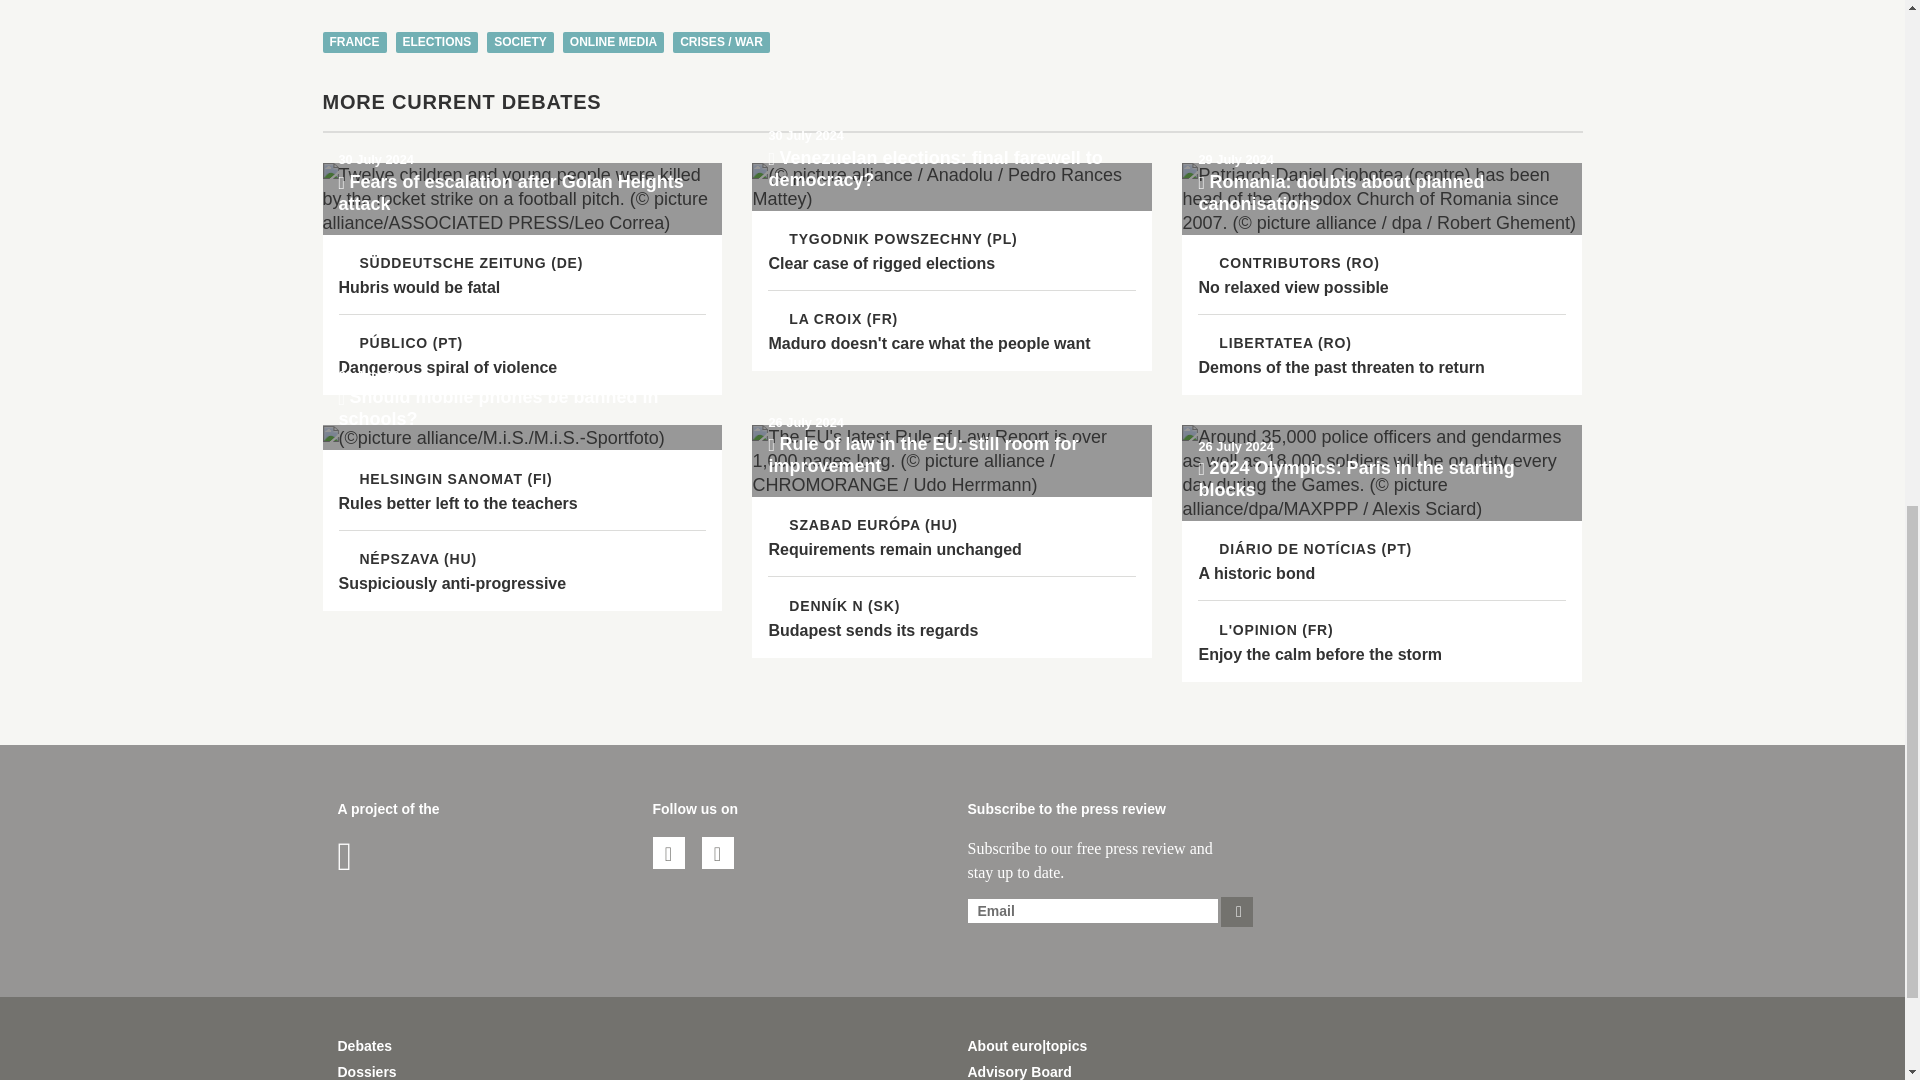  I want to click on Romania: doubts about planned canonisations, so click(1382, 199).